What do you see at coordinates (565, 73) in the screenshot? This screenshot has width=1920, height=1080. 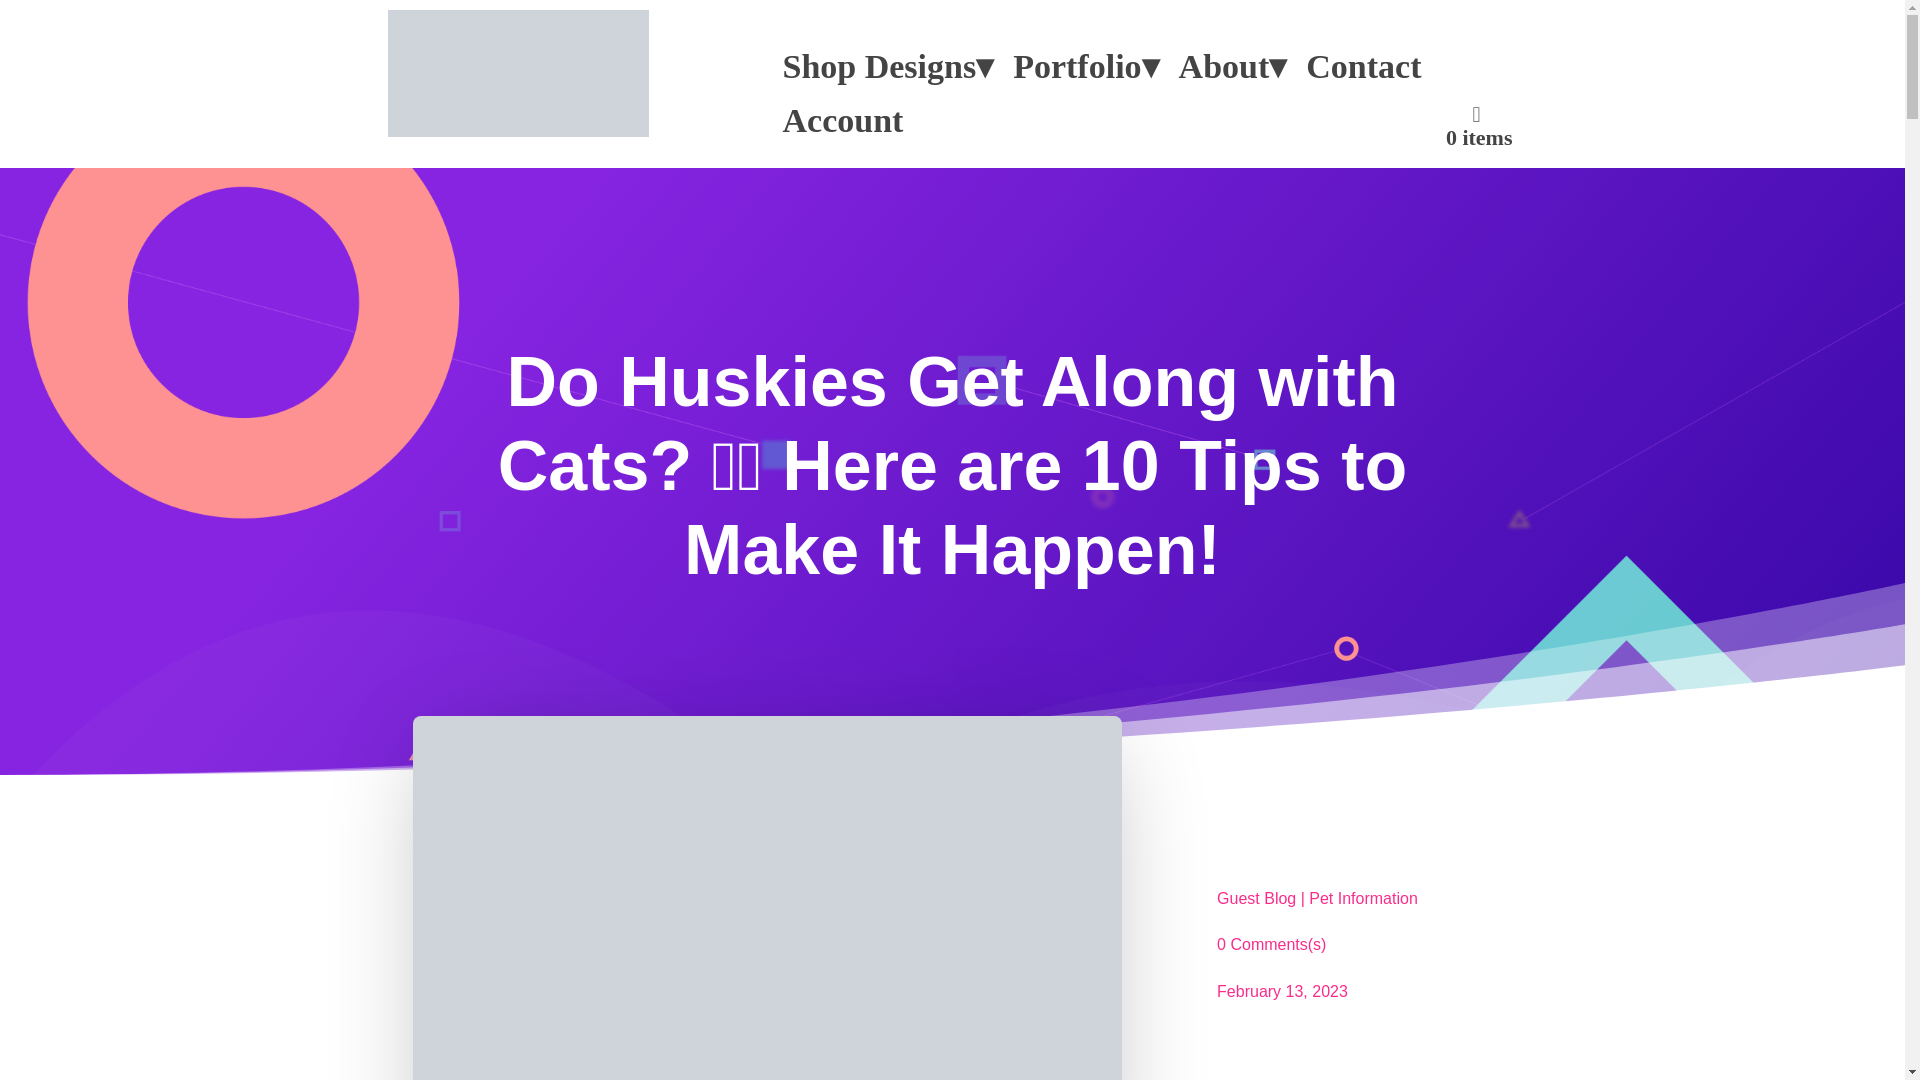 I see `Splendid Beast` at bounding box center [565, 73].